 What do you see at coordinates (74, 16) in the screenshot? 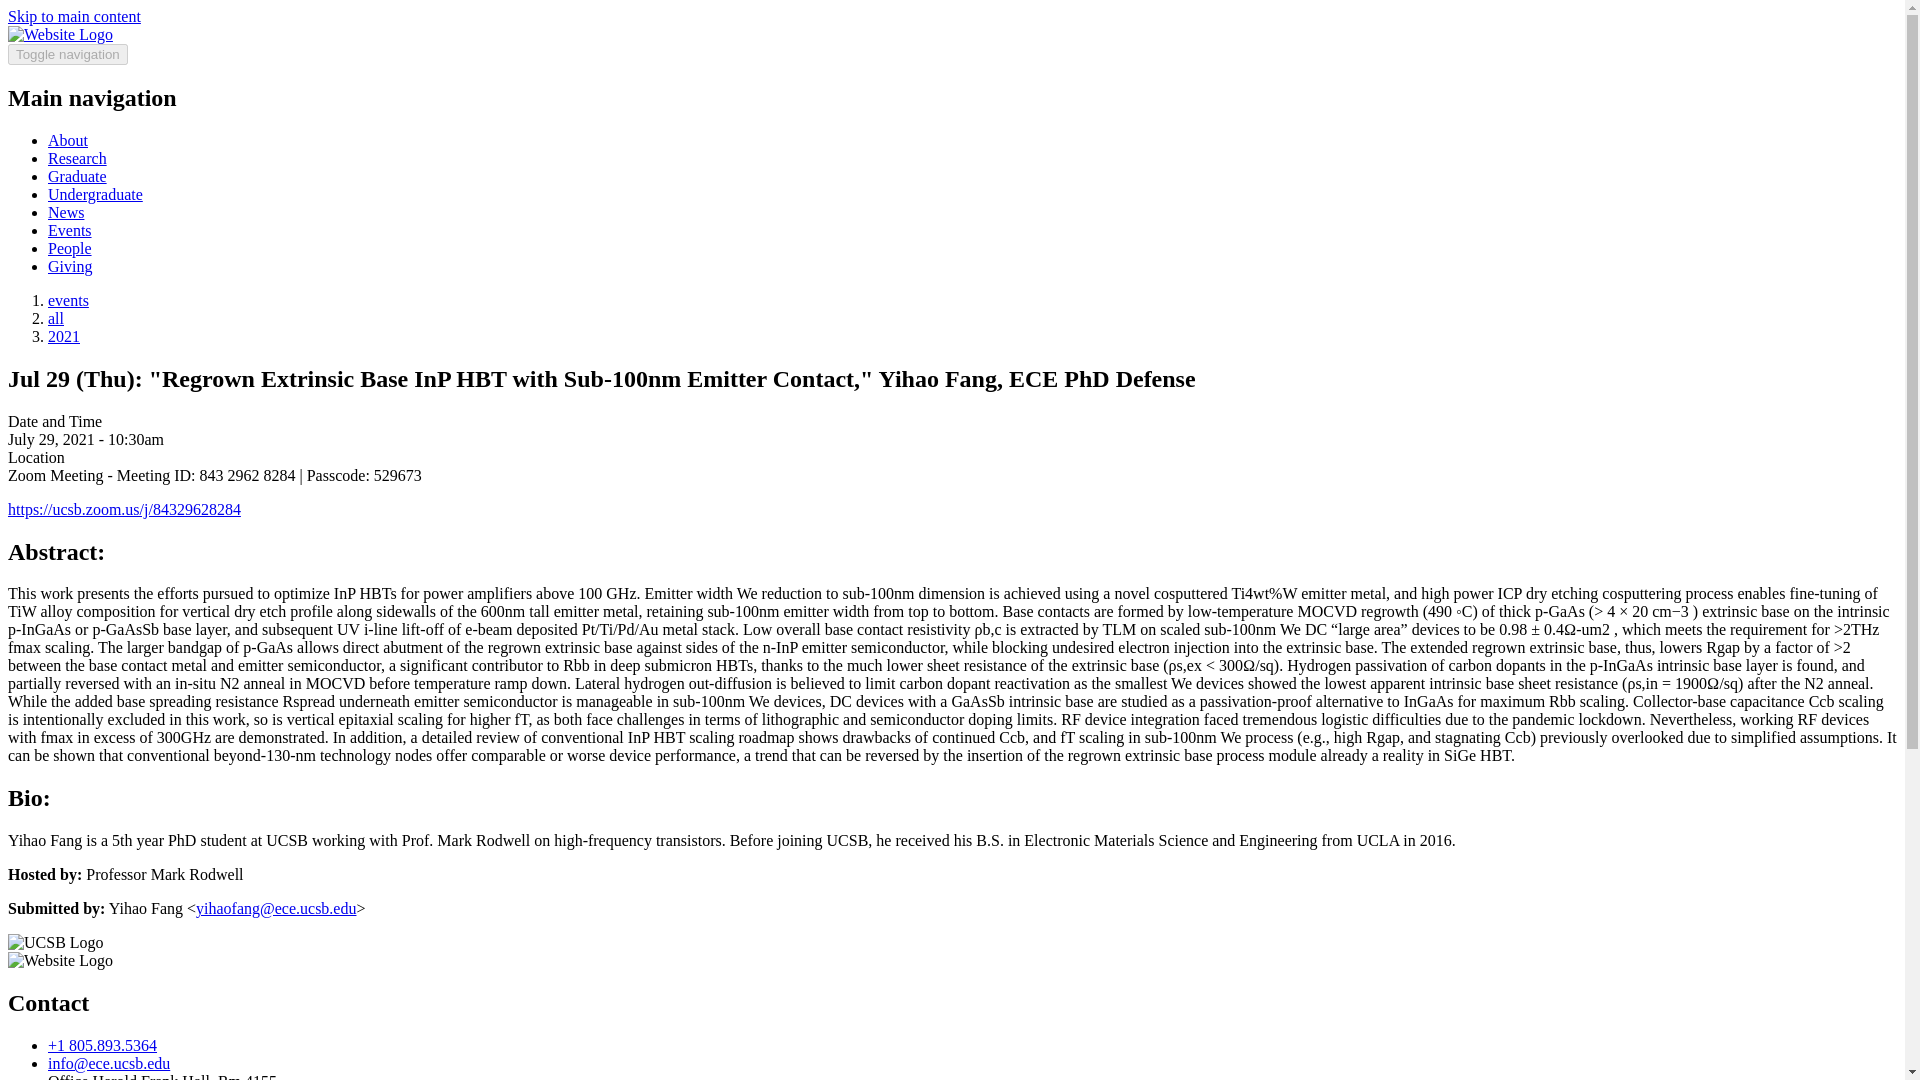
I see `Skip to main content` at bounding box center [74, 16].